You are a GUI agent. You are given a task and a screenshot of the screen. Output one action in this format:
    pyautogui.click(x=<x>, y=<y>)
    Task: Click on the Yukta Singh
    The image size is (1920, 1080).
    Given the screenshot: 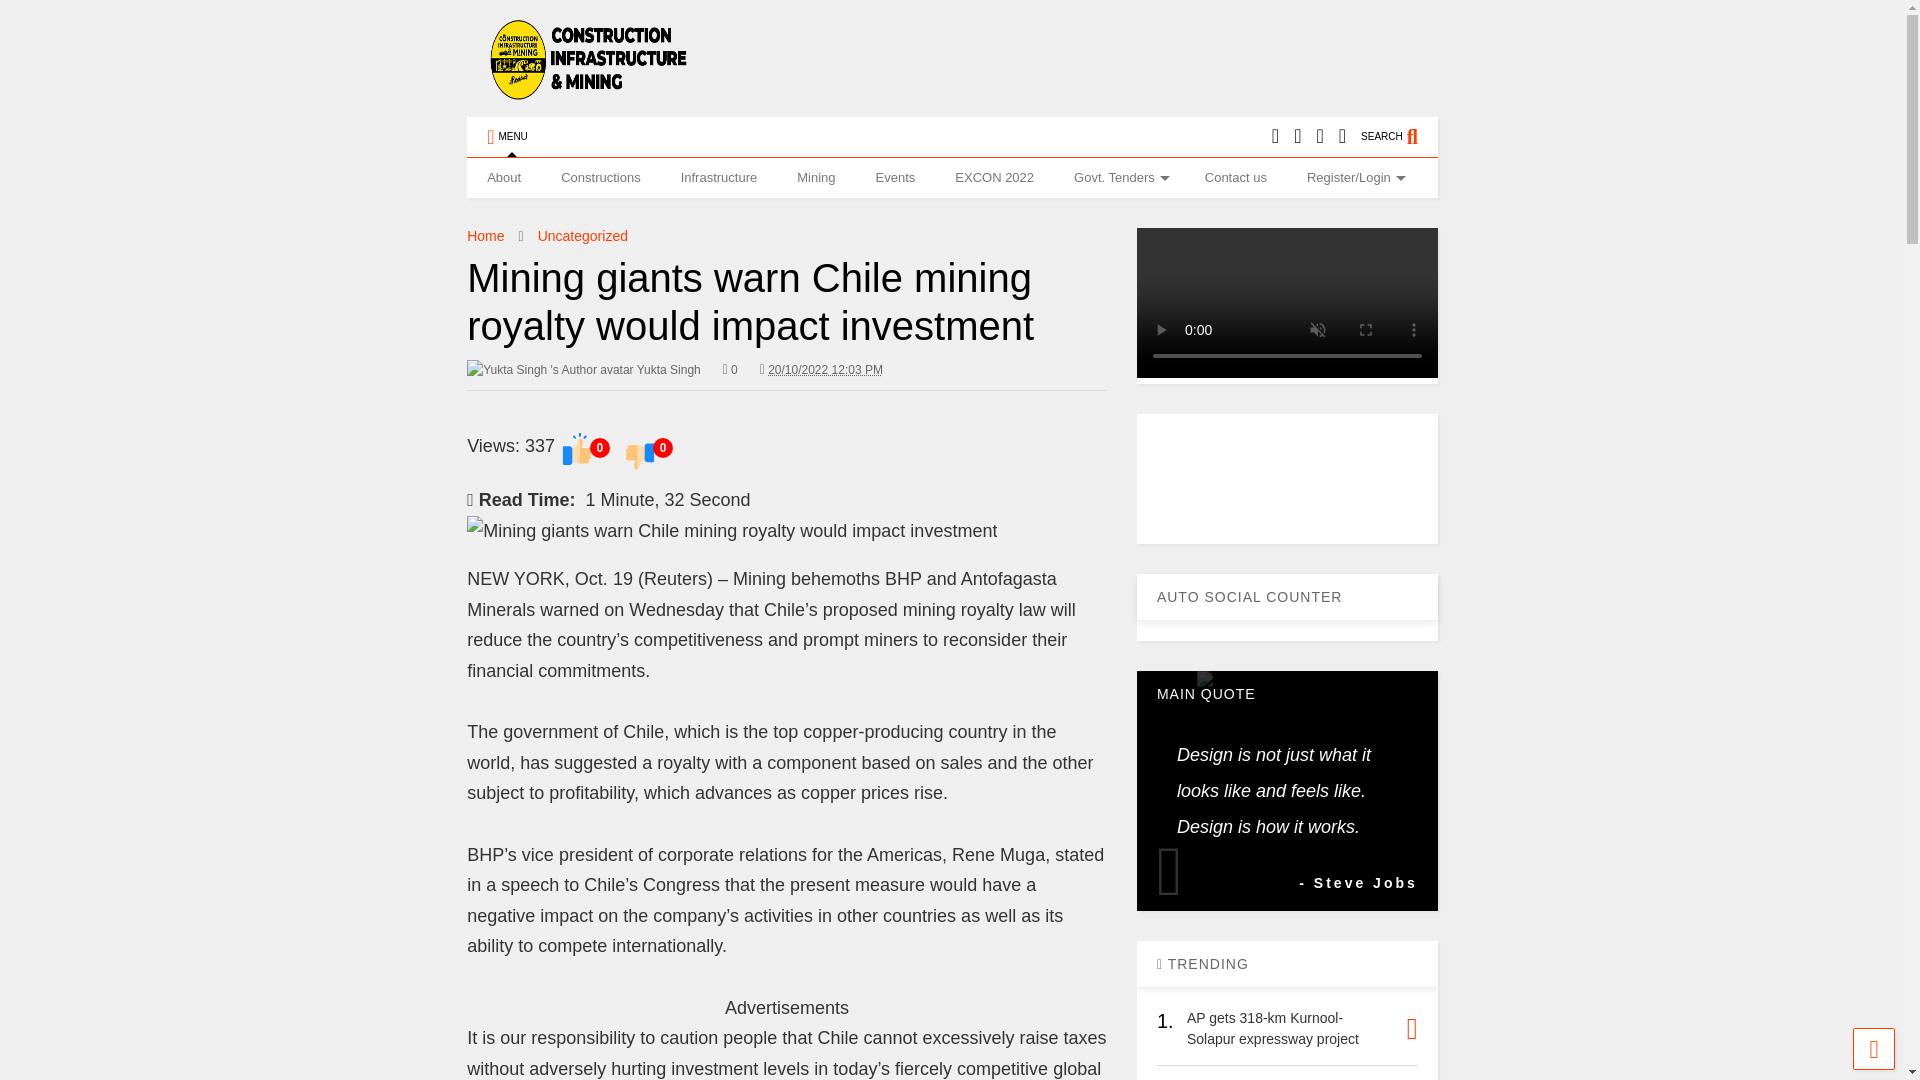 What is the action you would take?
    pyautogui.click(x=583, y=370)
    